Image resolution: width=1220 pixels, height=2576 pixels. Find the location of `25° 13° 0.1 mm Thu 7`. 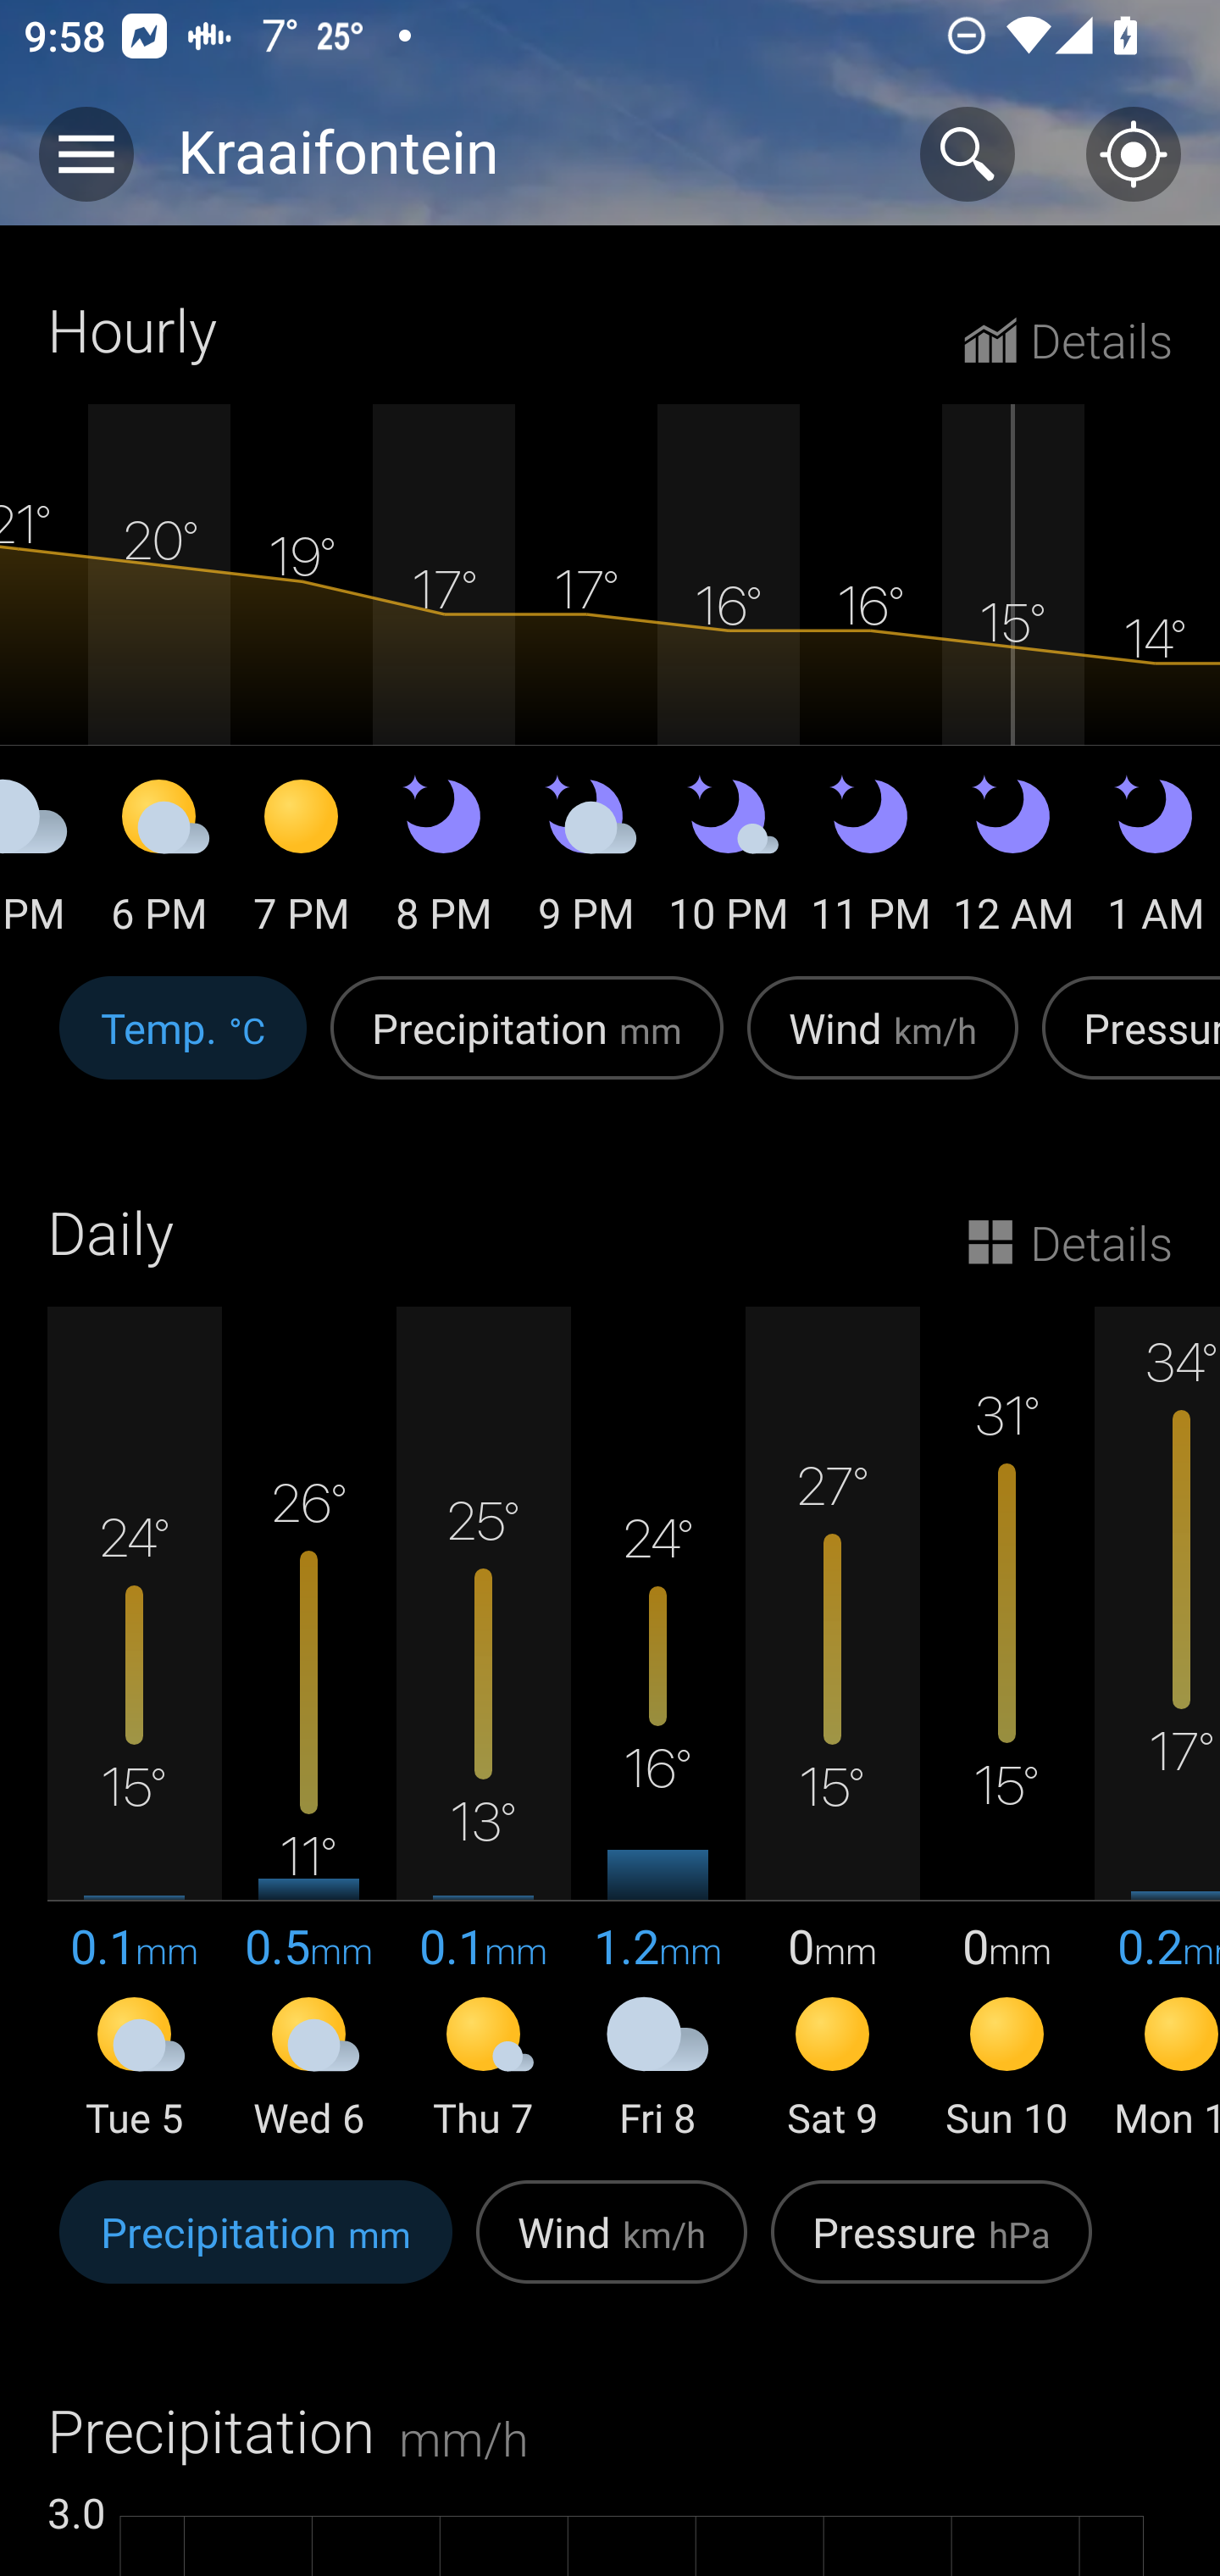

25° 13° 0.1 mm Thu 7 is located at coordinates (483, 1725).